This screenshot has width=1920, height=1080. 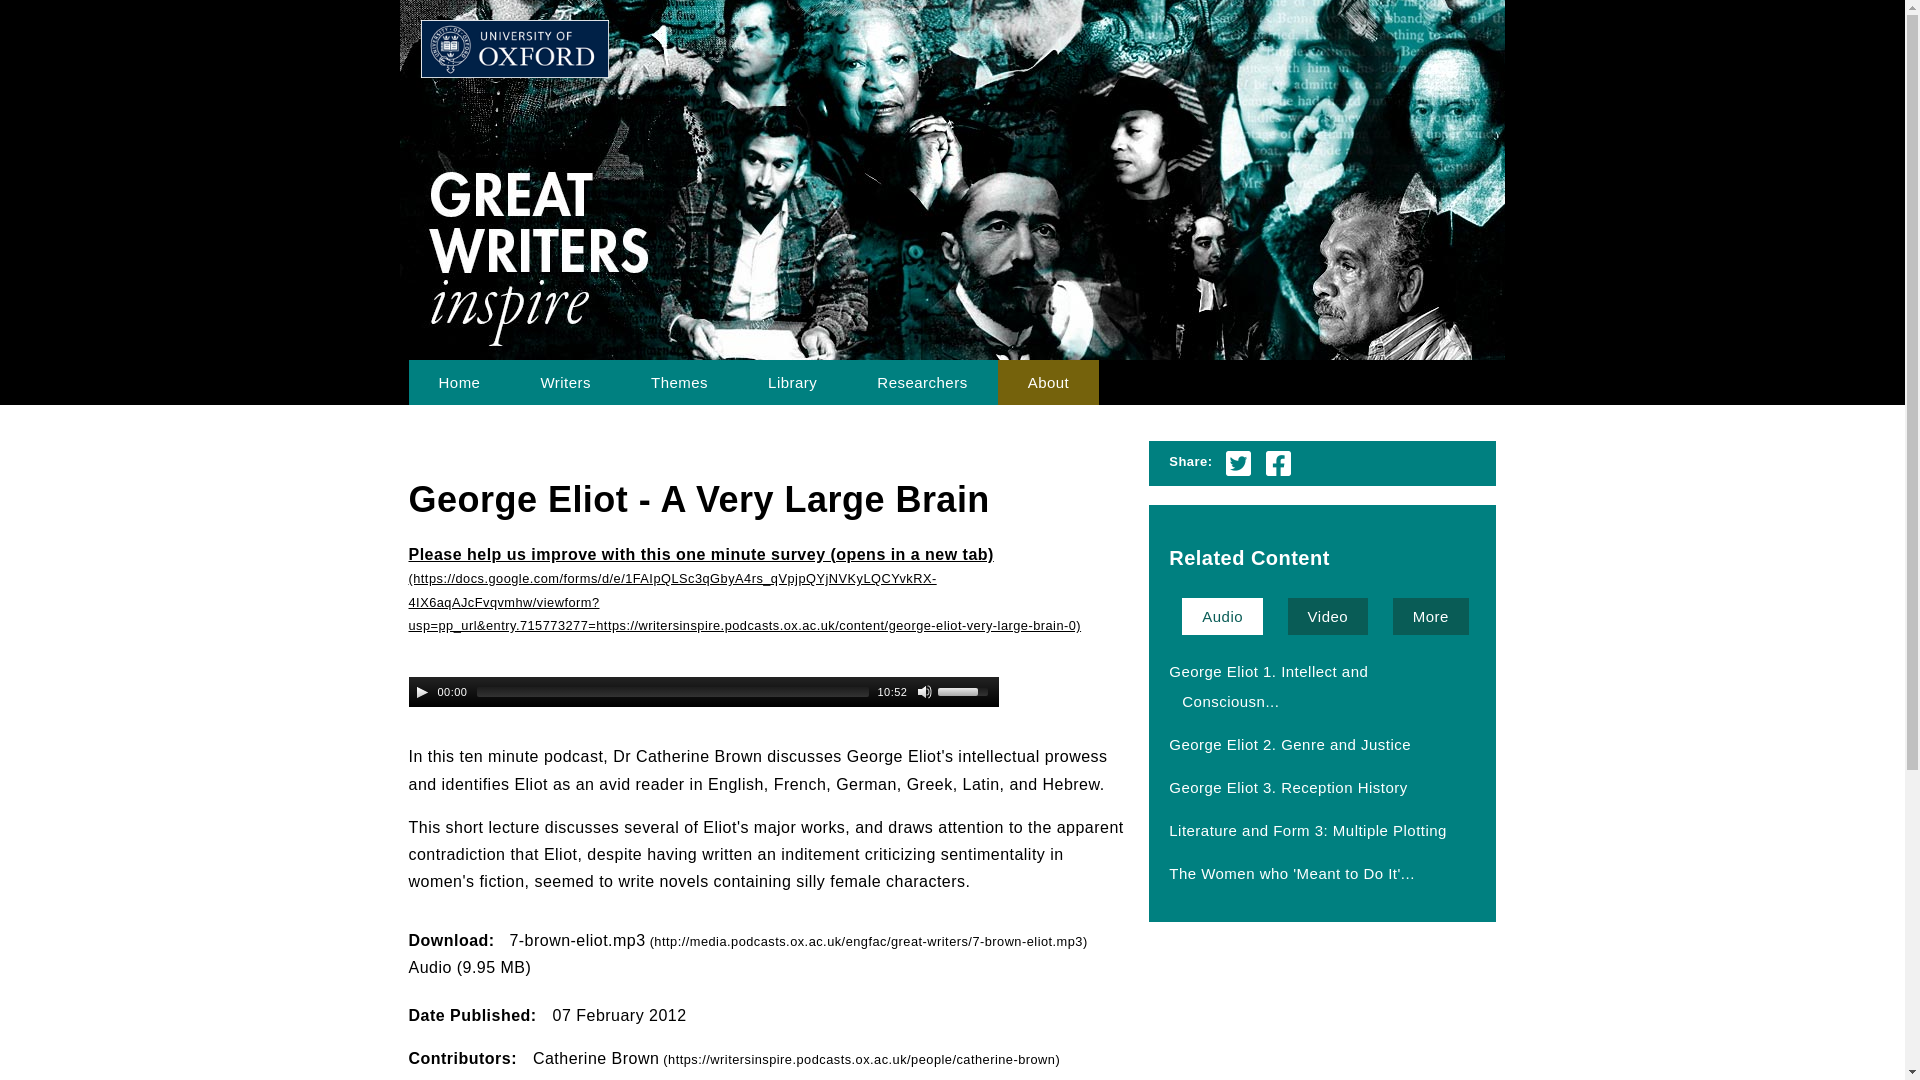 What do you see at coordinates (792, 382) in the screenshot?
I see `Library of all media files` at bounding box center [792, 382].